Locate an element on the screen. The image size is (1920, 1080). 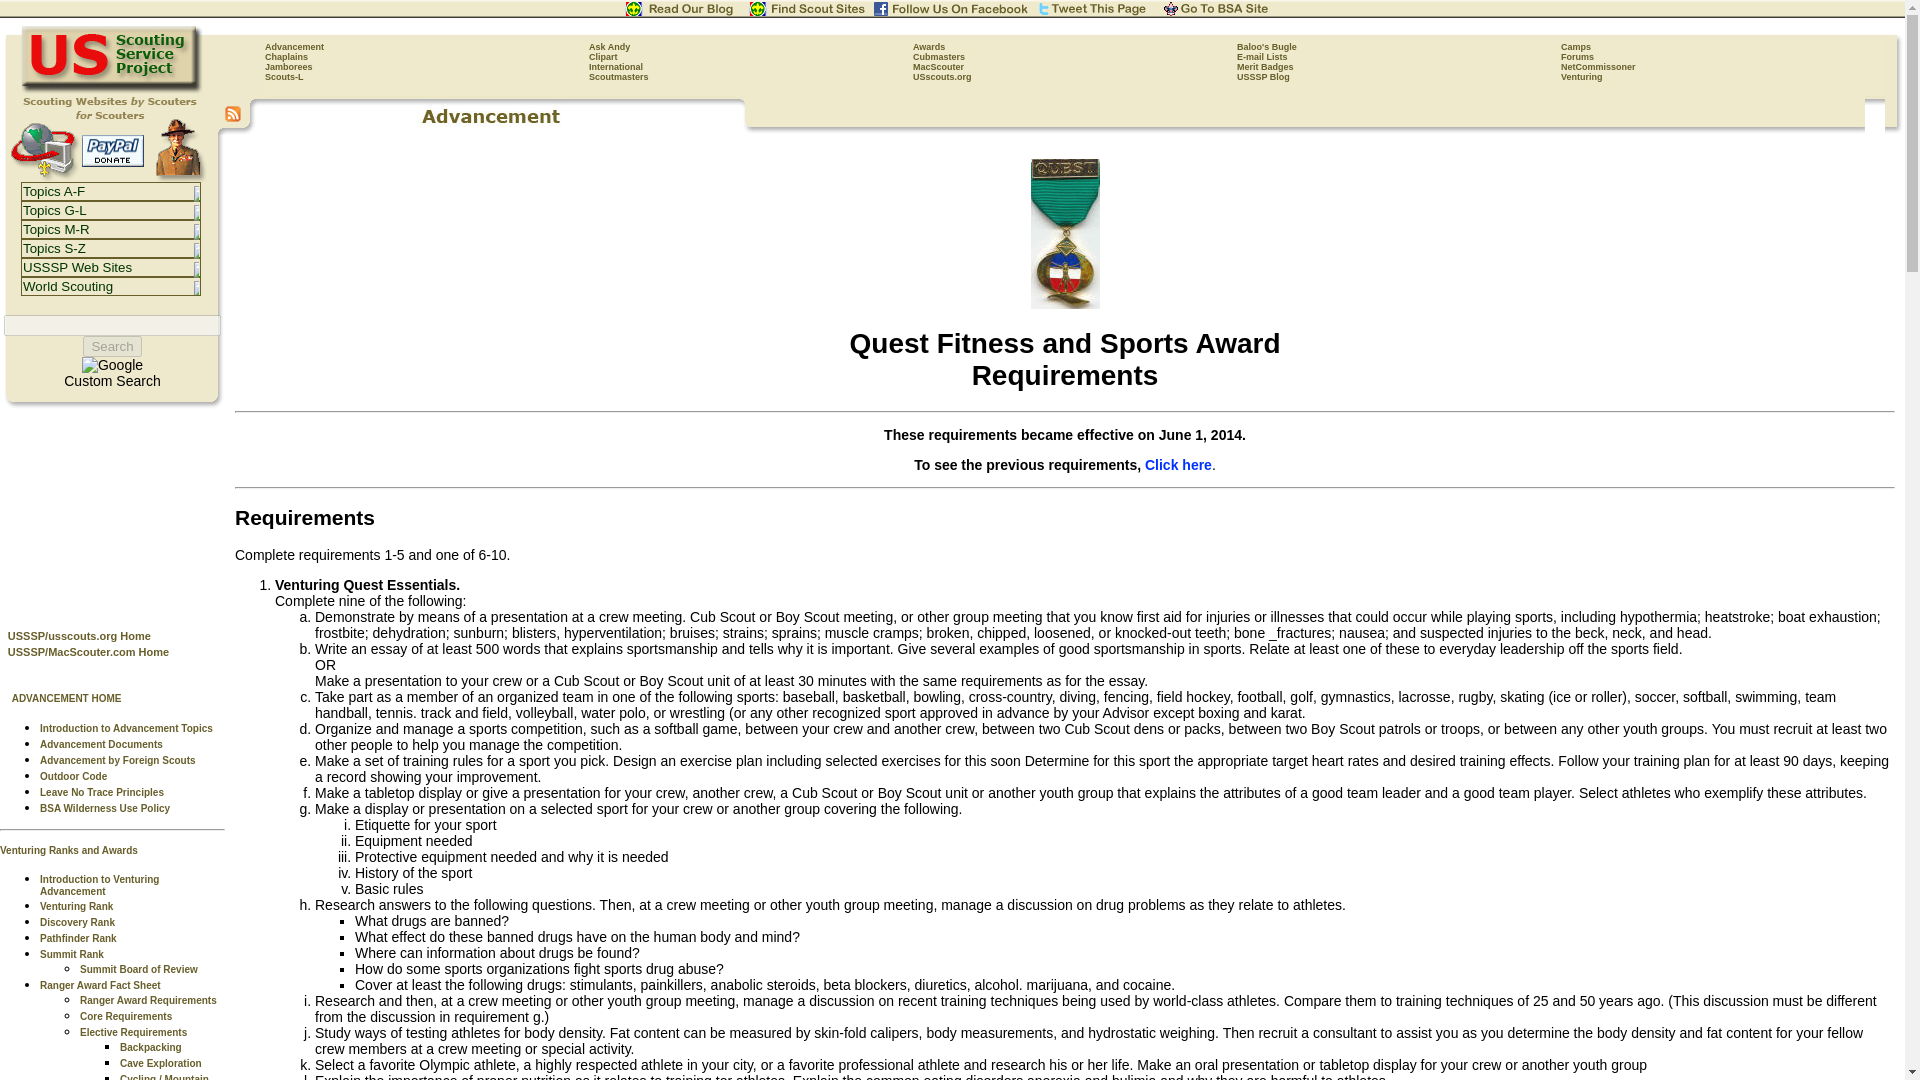
Forums is located at coordinates (1576, 56).